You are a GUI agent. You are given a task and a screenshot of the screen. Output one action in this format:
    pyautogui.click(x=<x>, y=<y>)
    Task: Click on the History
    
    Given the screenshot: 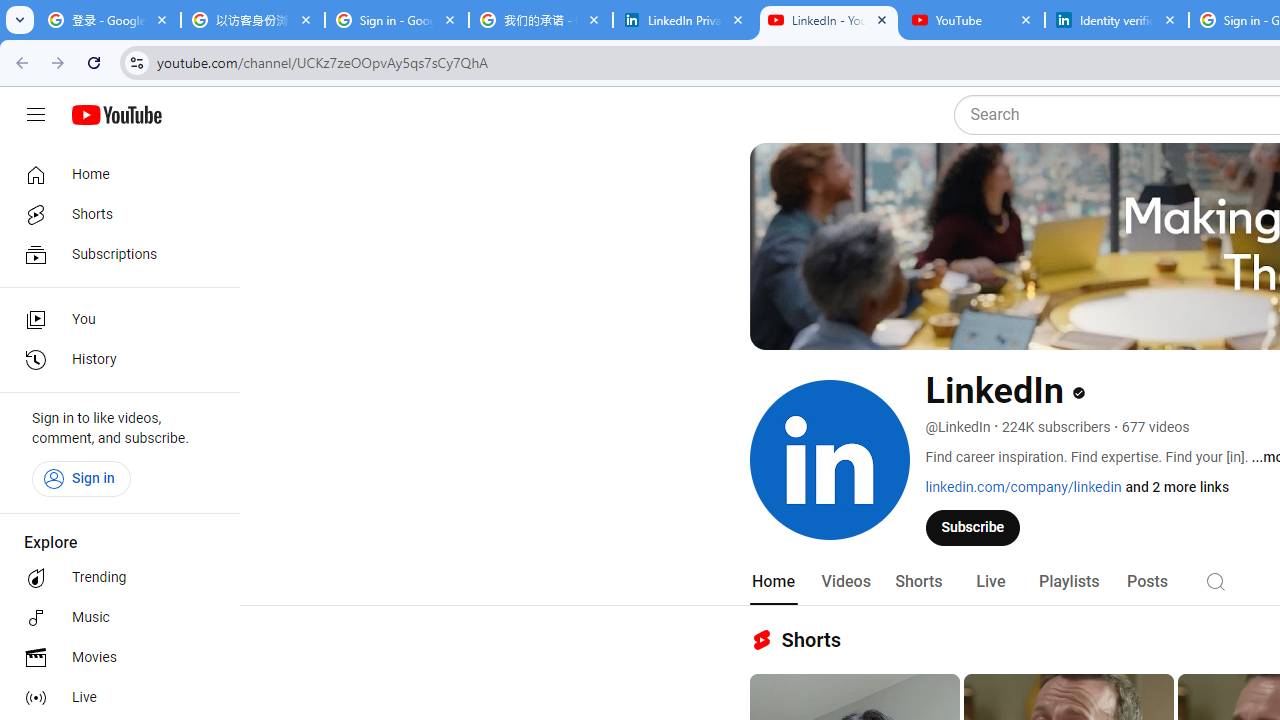 What is the action you would take?
    pyautogui.click(x=114, y=360)
    